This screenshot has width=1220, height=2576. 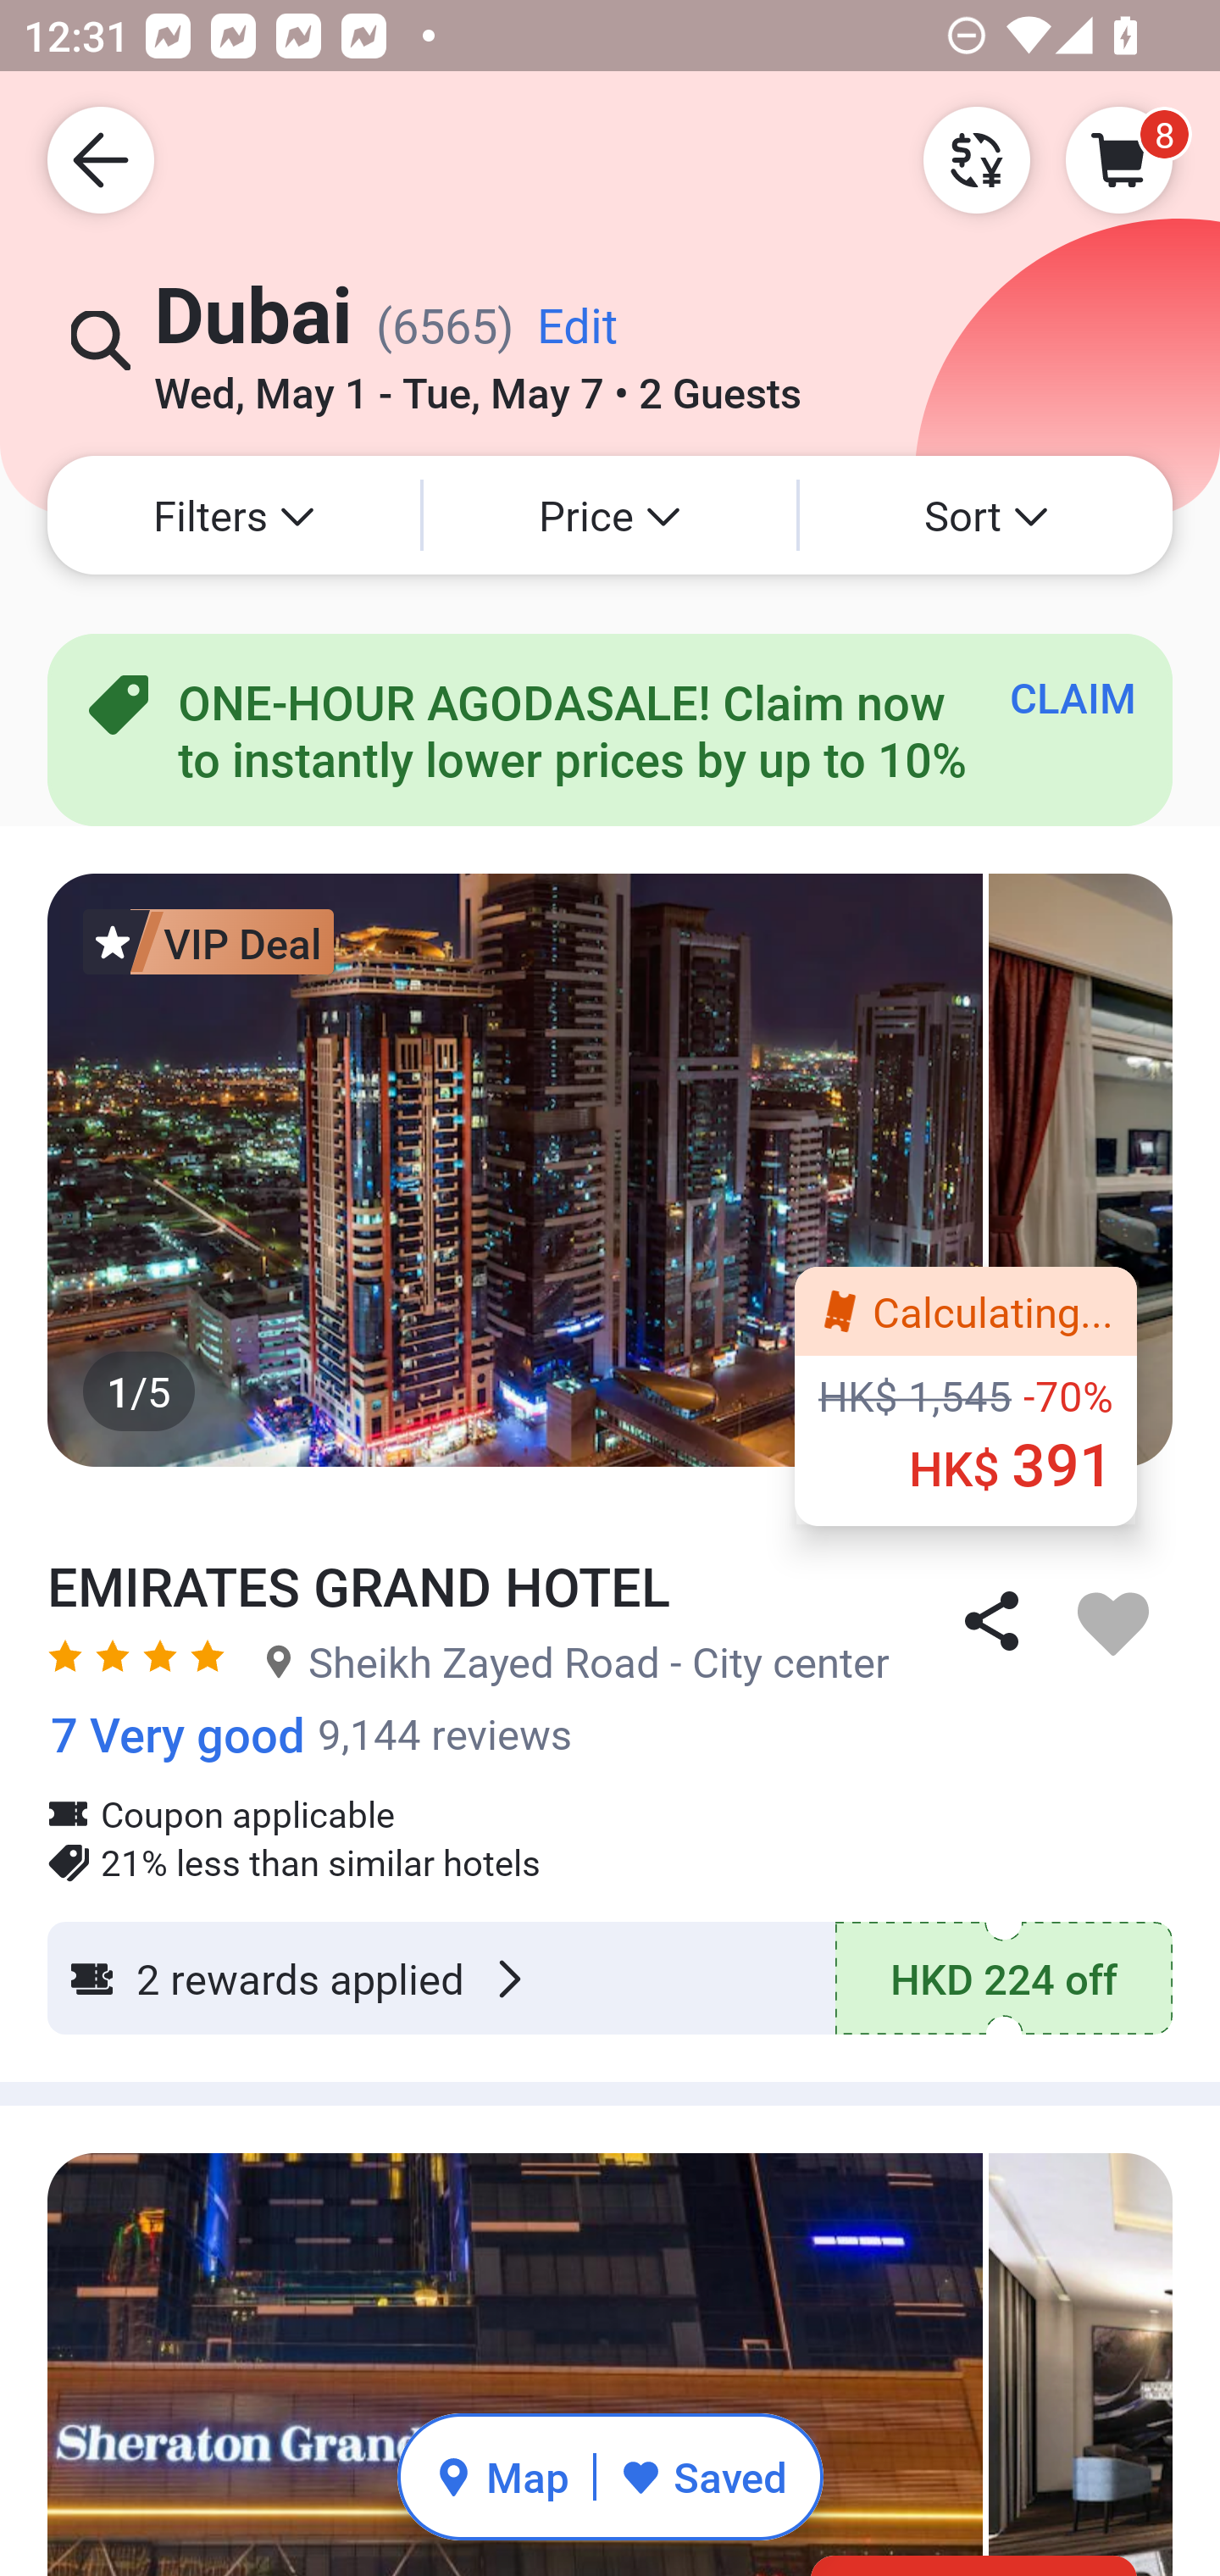 I want to click on 2 rewards applied HKD 224 off, so click(x=610, y=1978).